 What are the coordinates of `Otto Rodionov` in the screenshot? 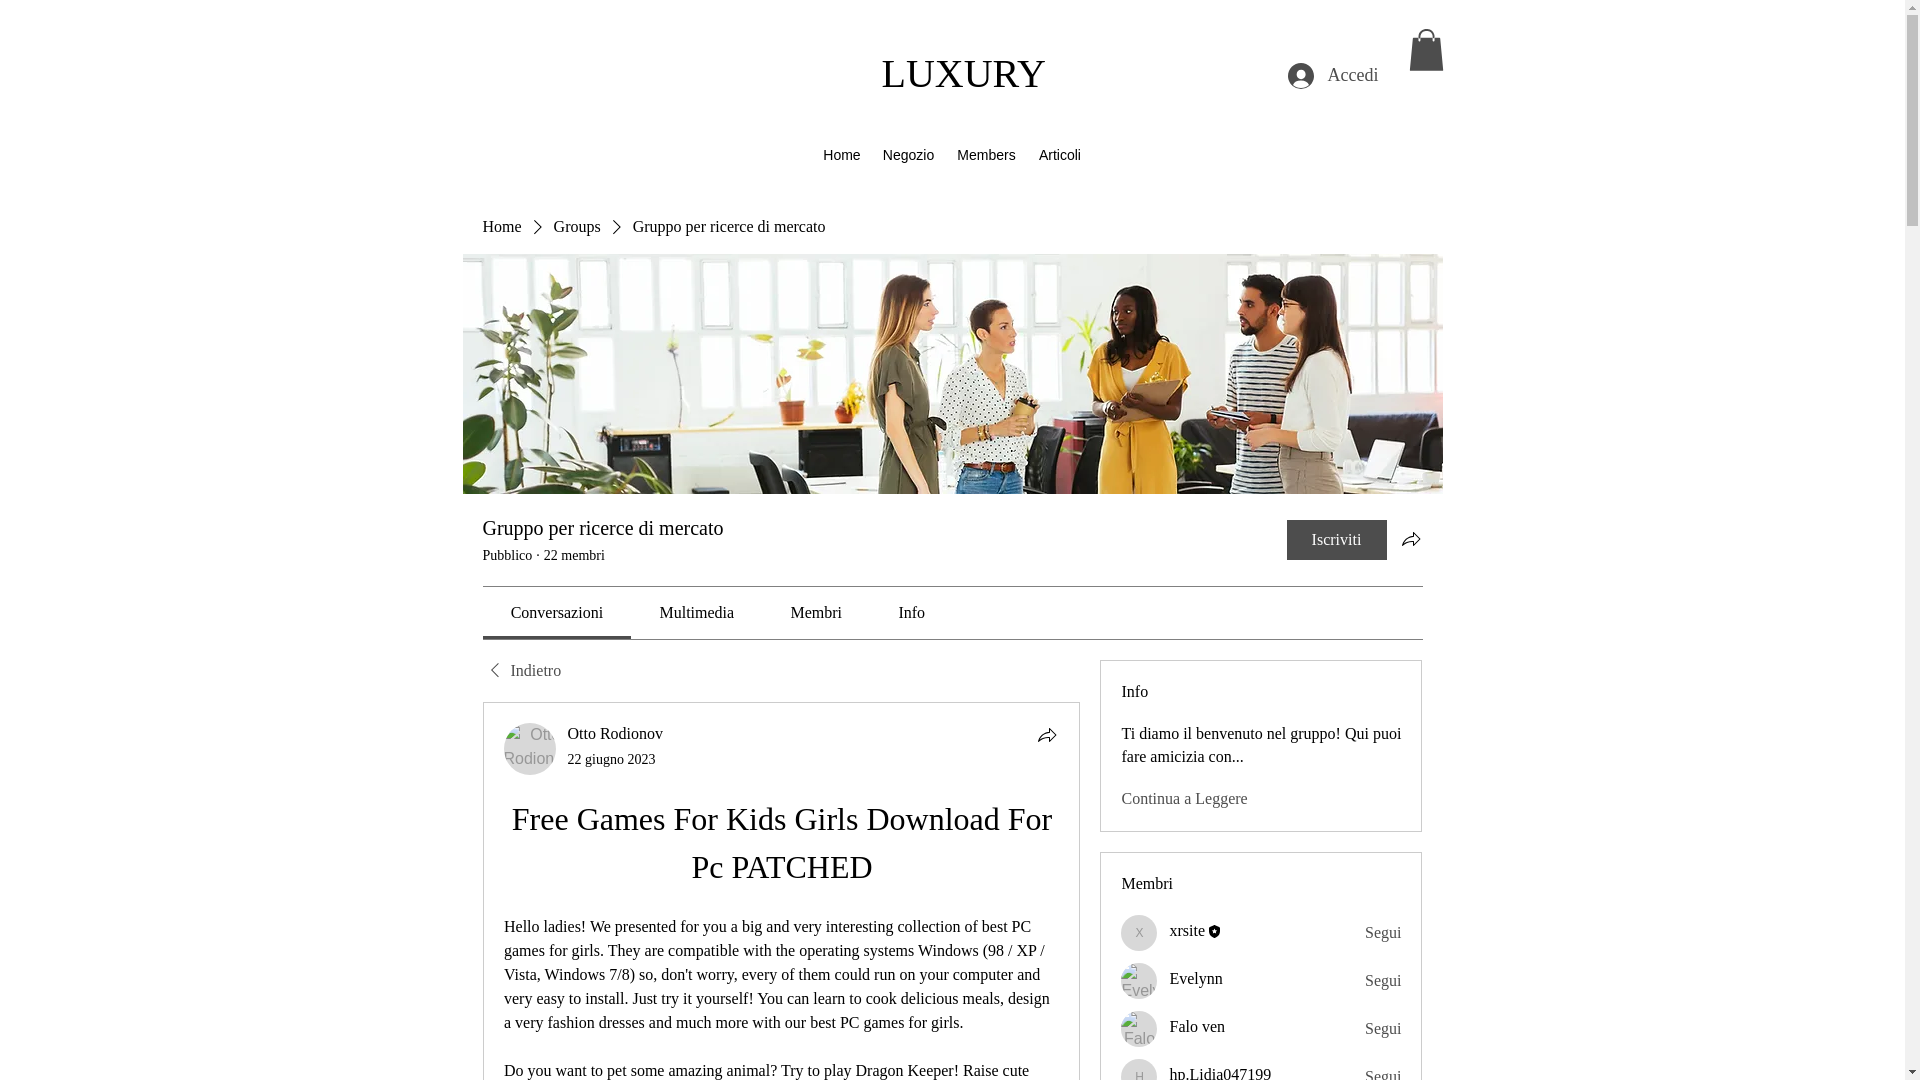 It's located at (616, 732).